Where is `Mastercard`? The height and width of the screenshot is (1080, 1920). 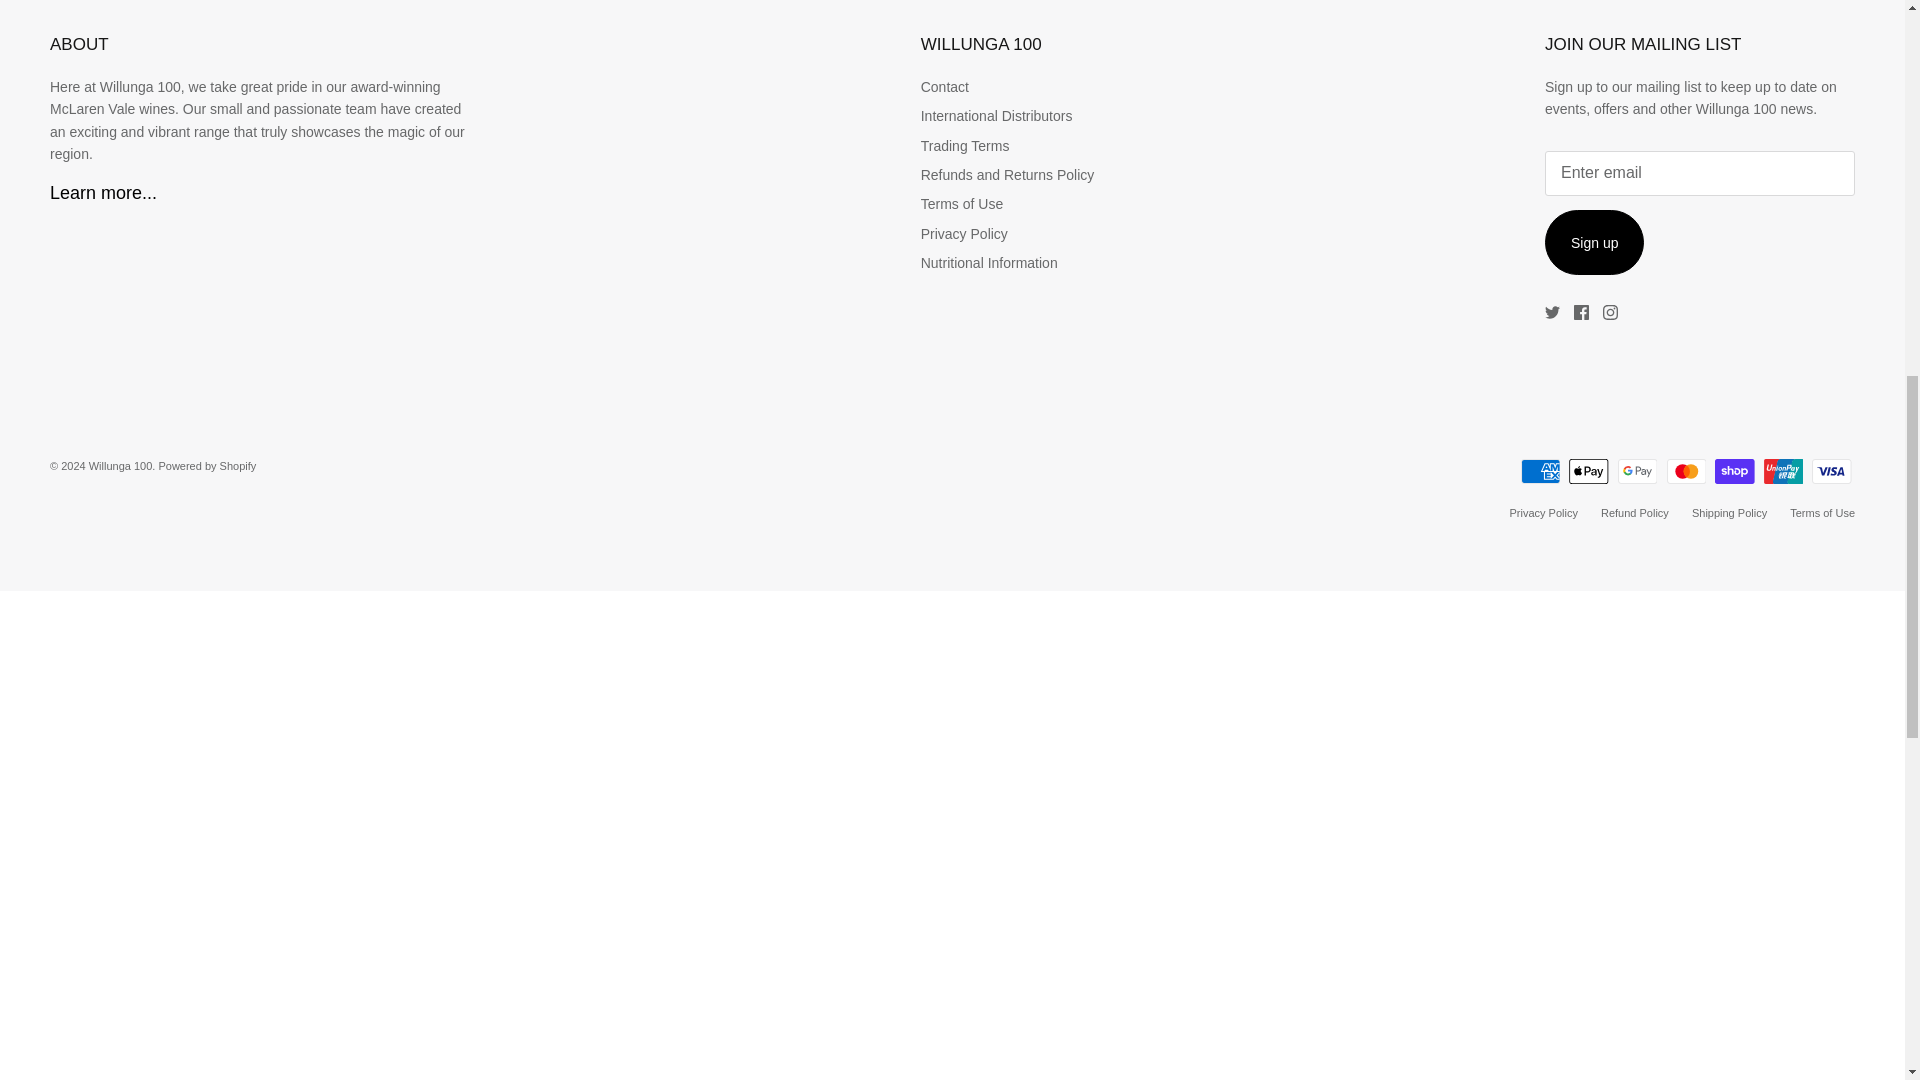 Mastercard is located at coordinates (1685, 471).